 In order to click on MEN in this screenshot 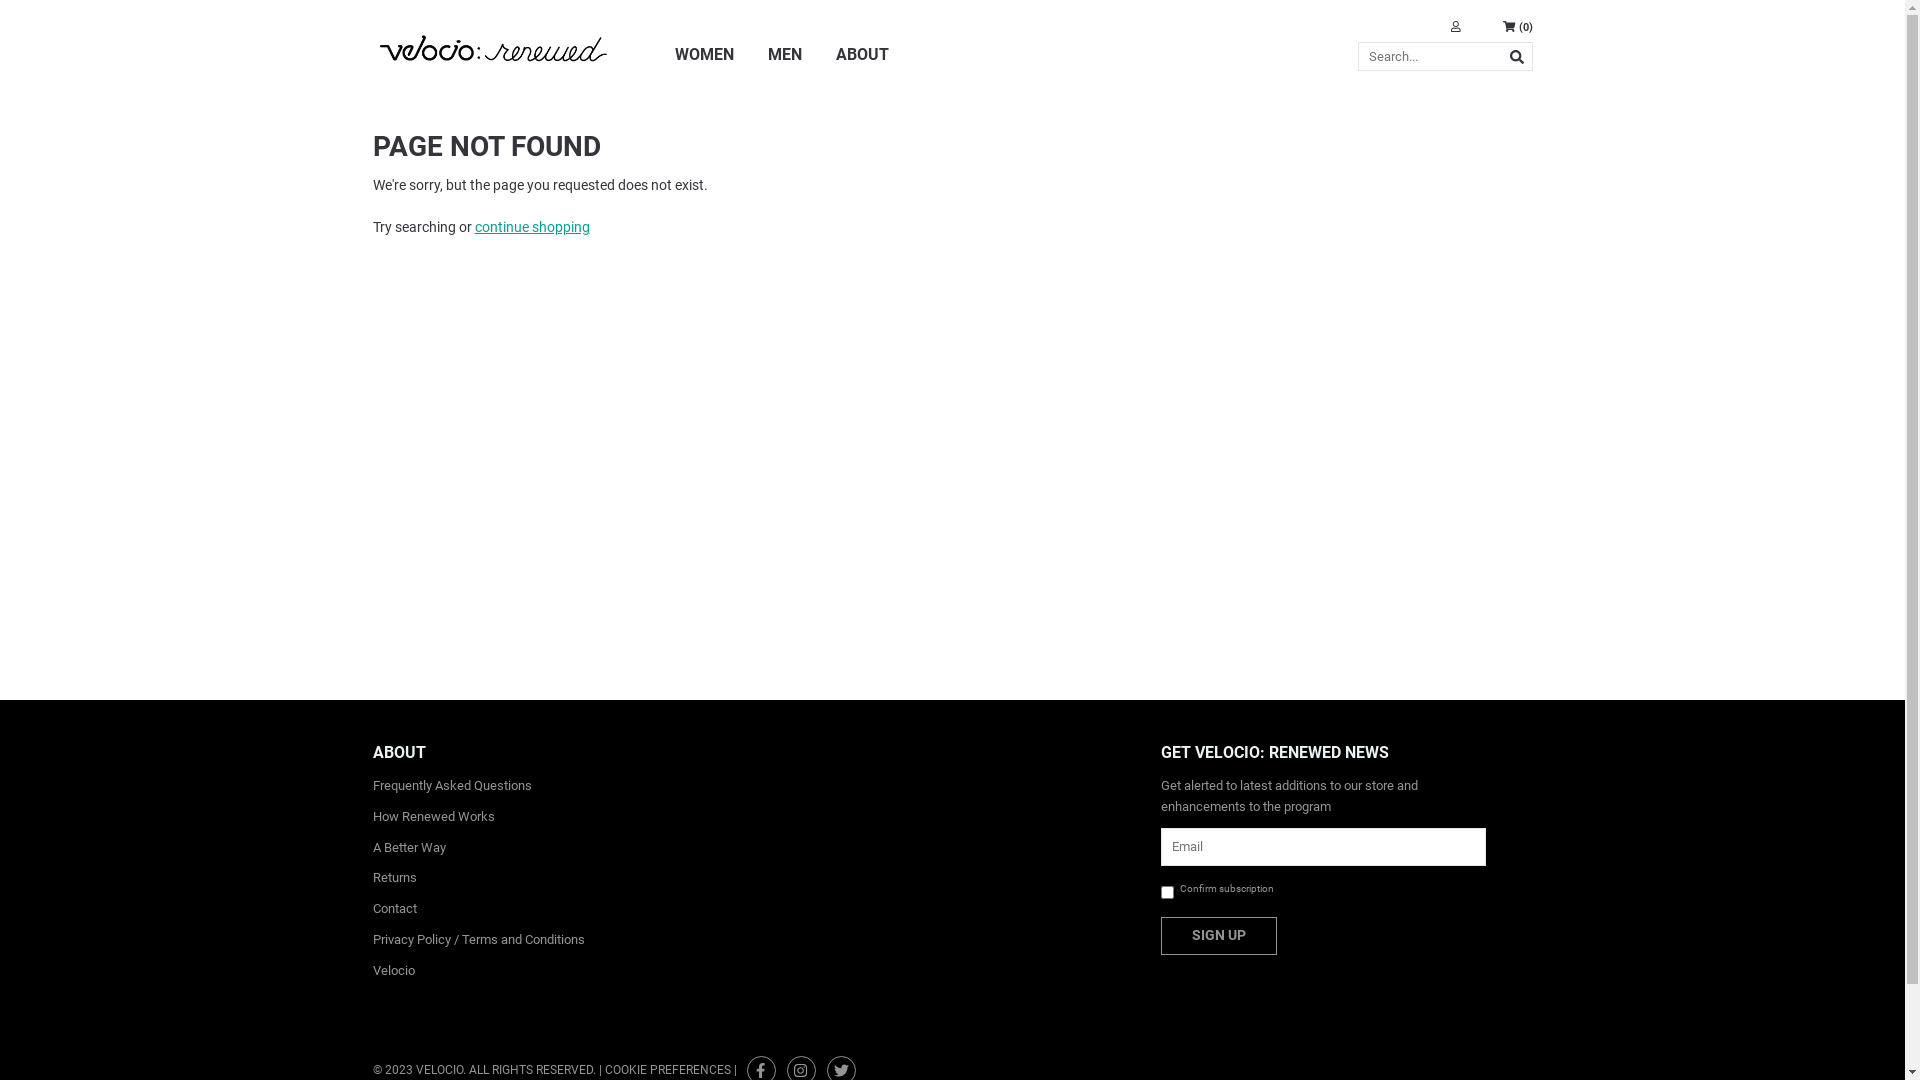, I will do `click(785, 67)`.